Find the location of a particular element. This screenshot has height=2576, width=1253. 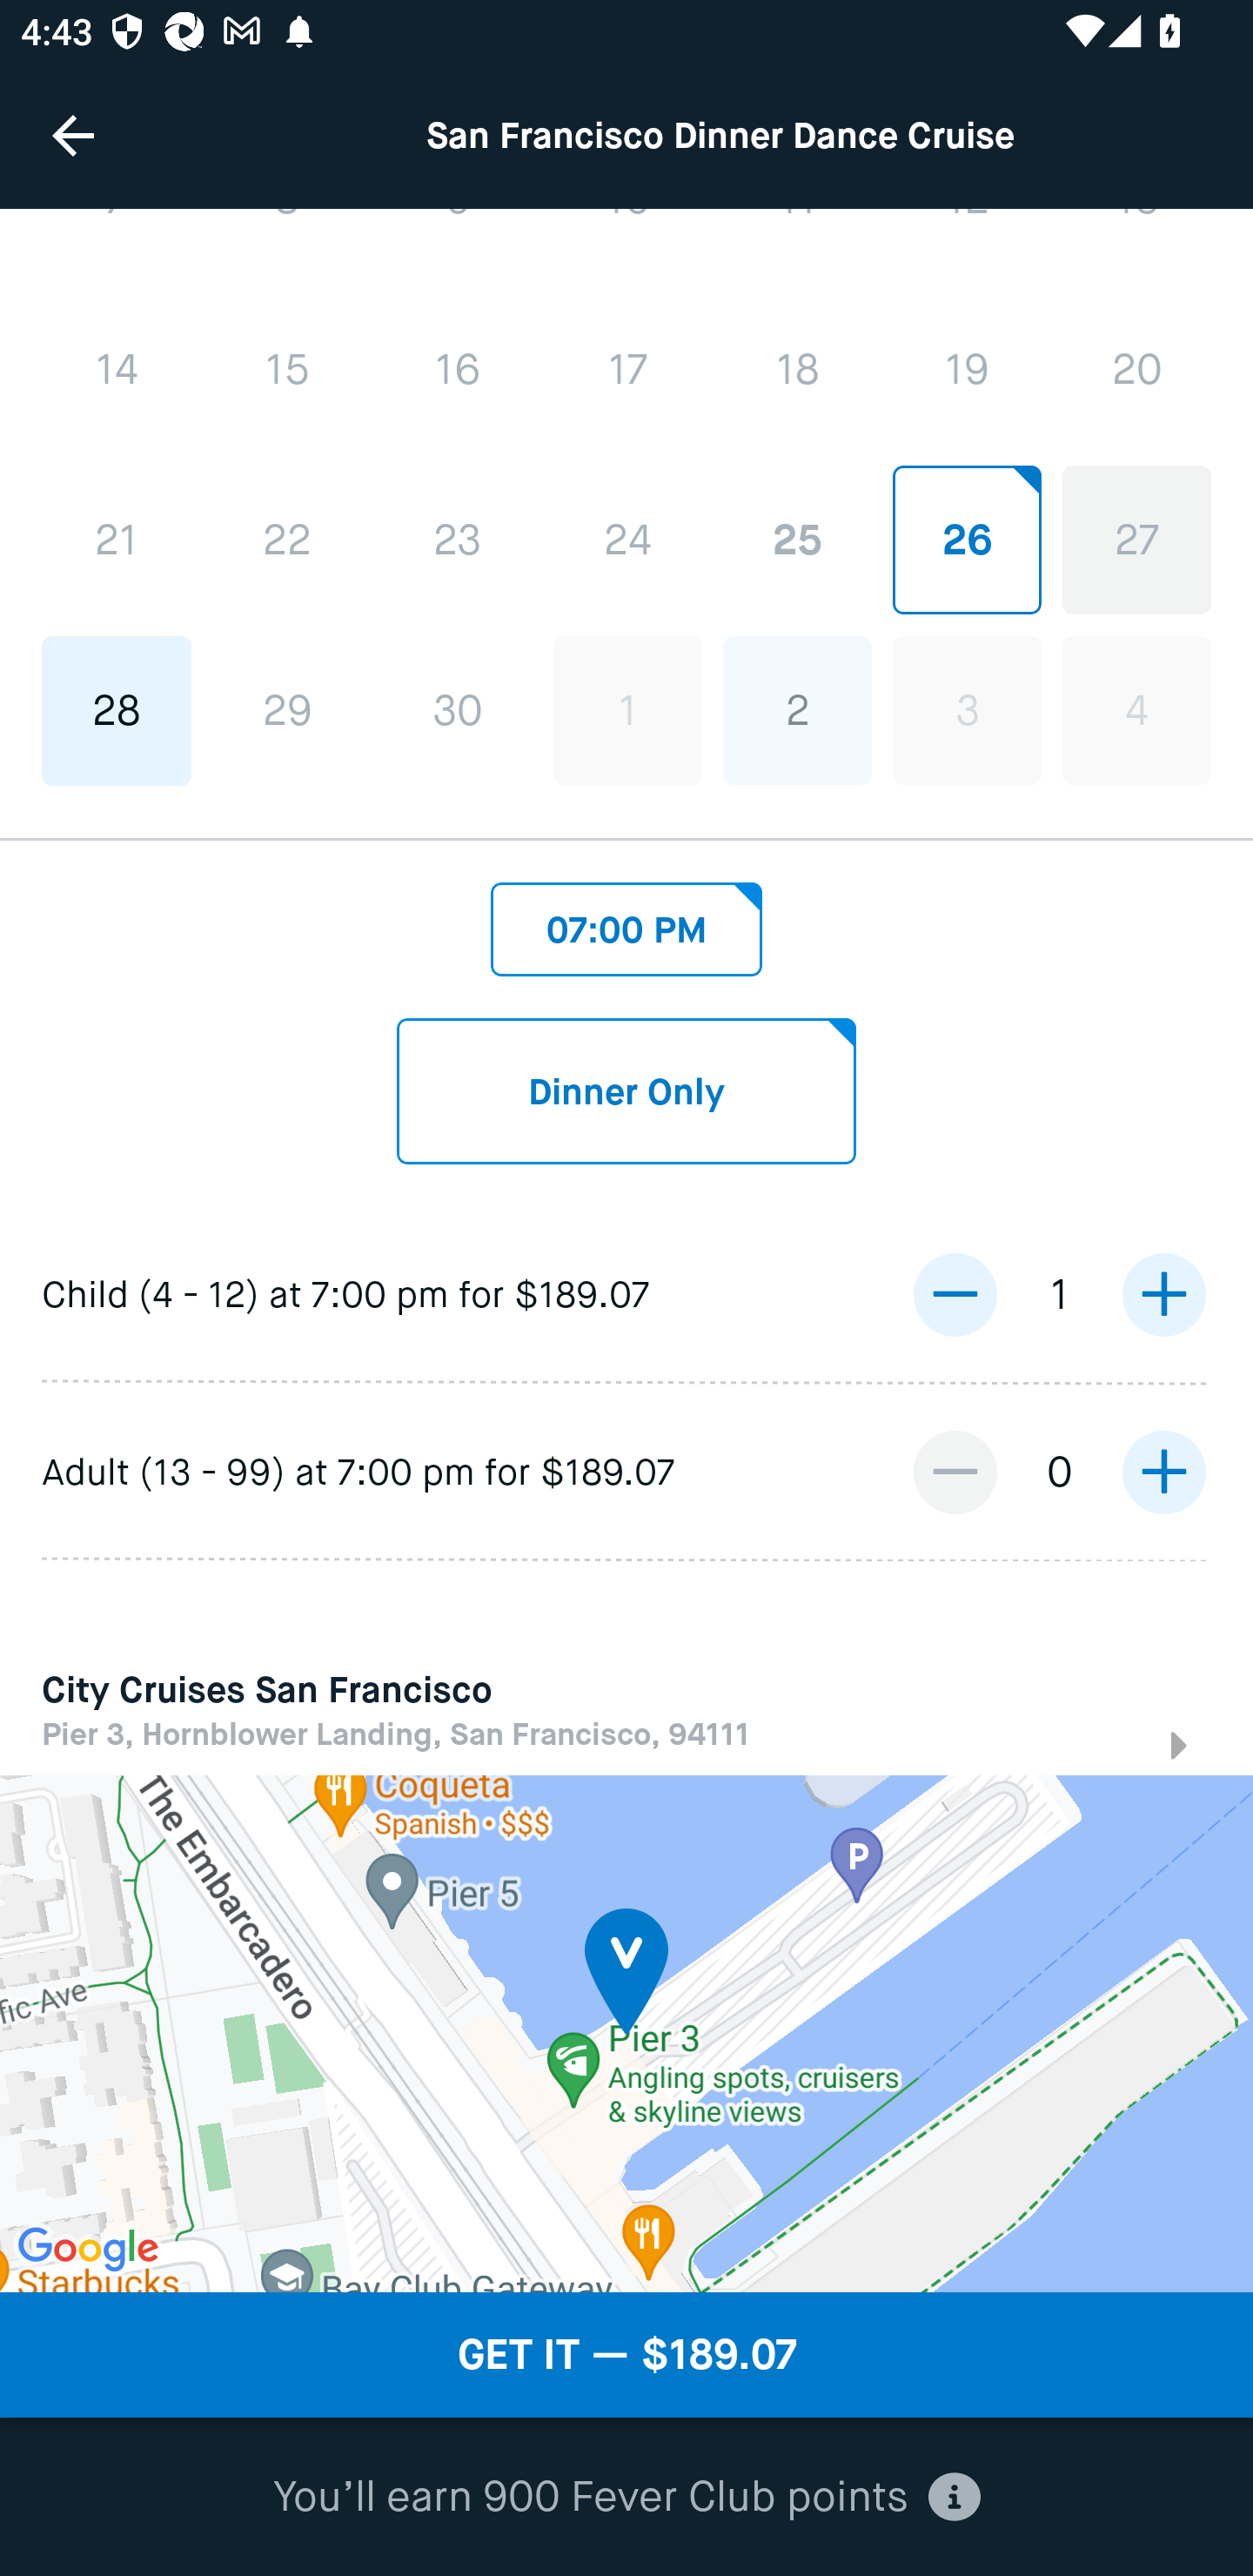

26 is located at coordinates (966, 540).